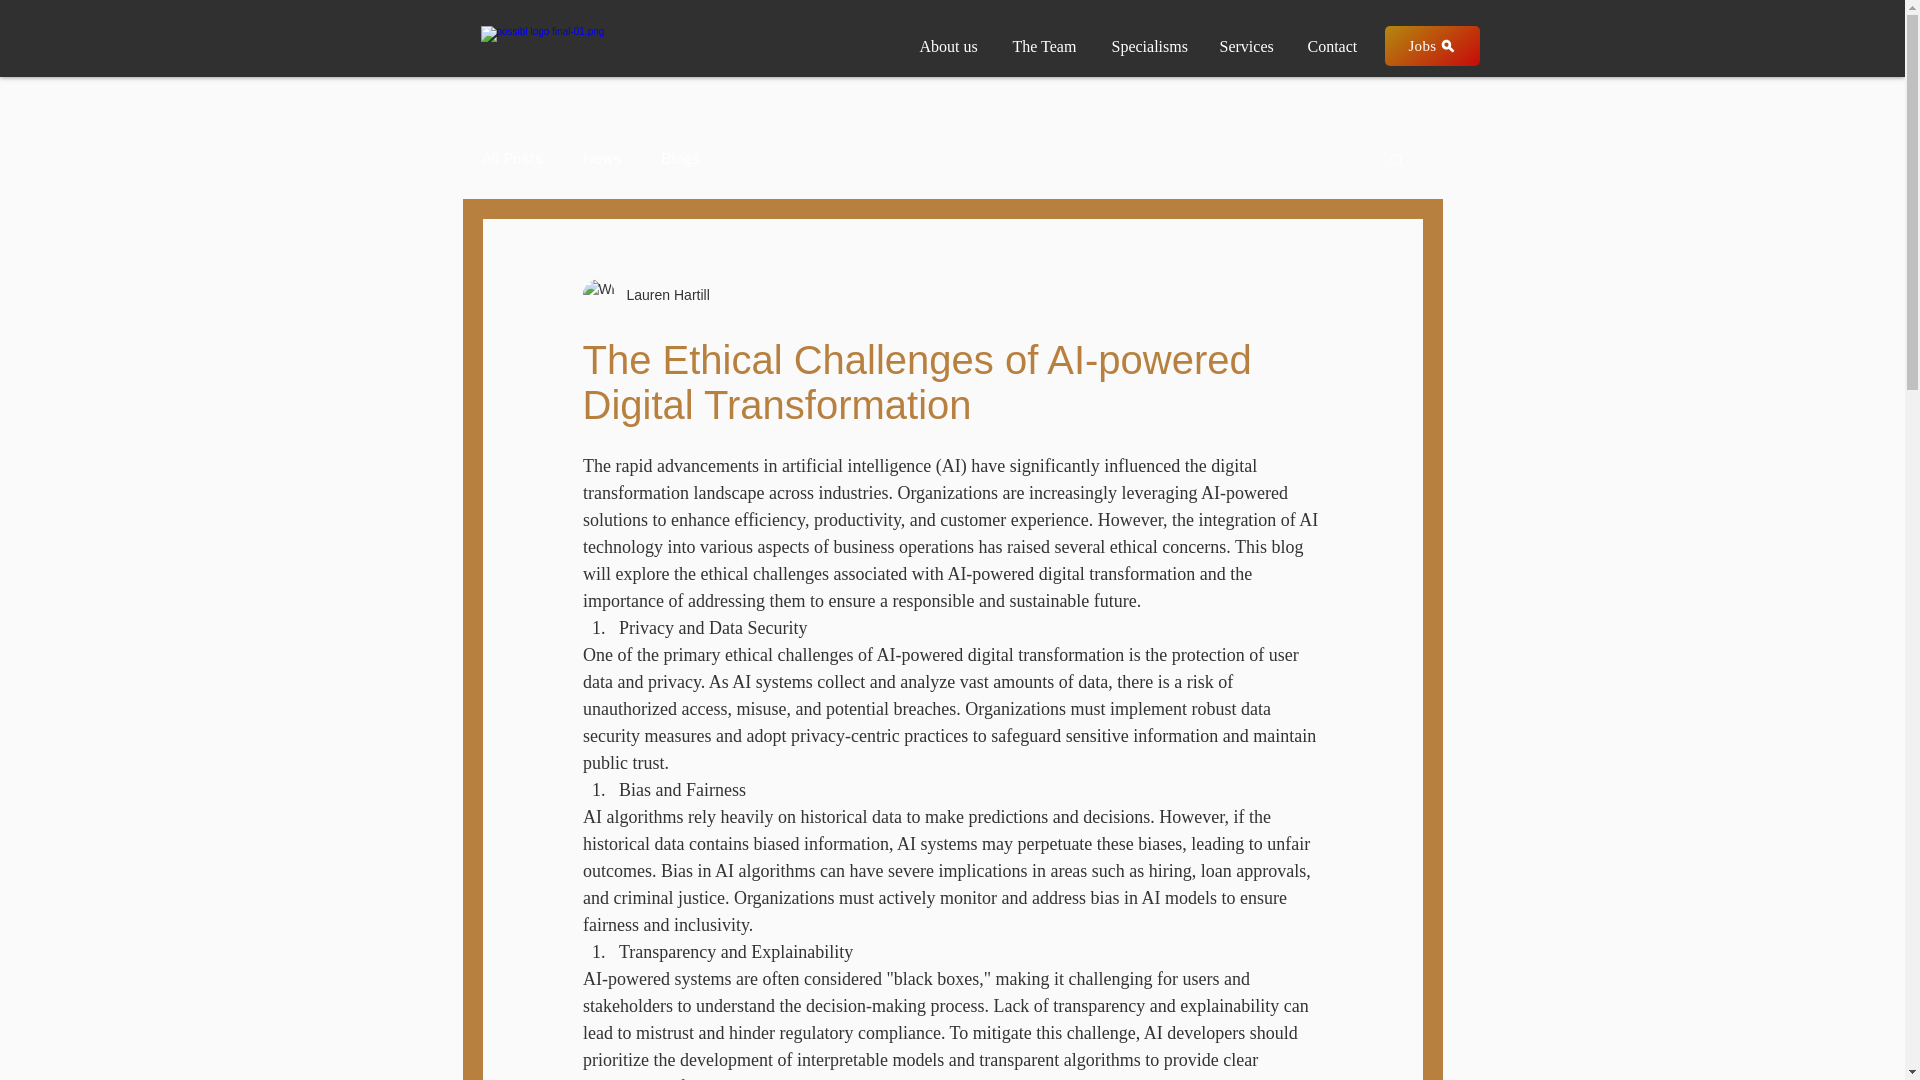 The image size is (1920, 1080). Describe the element at coordinates (602, 158) in the screenshot. I see `News` at that location.